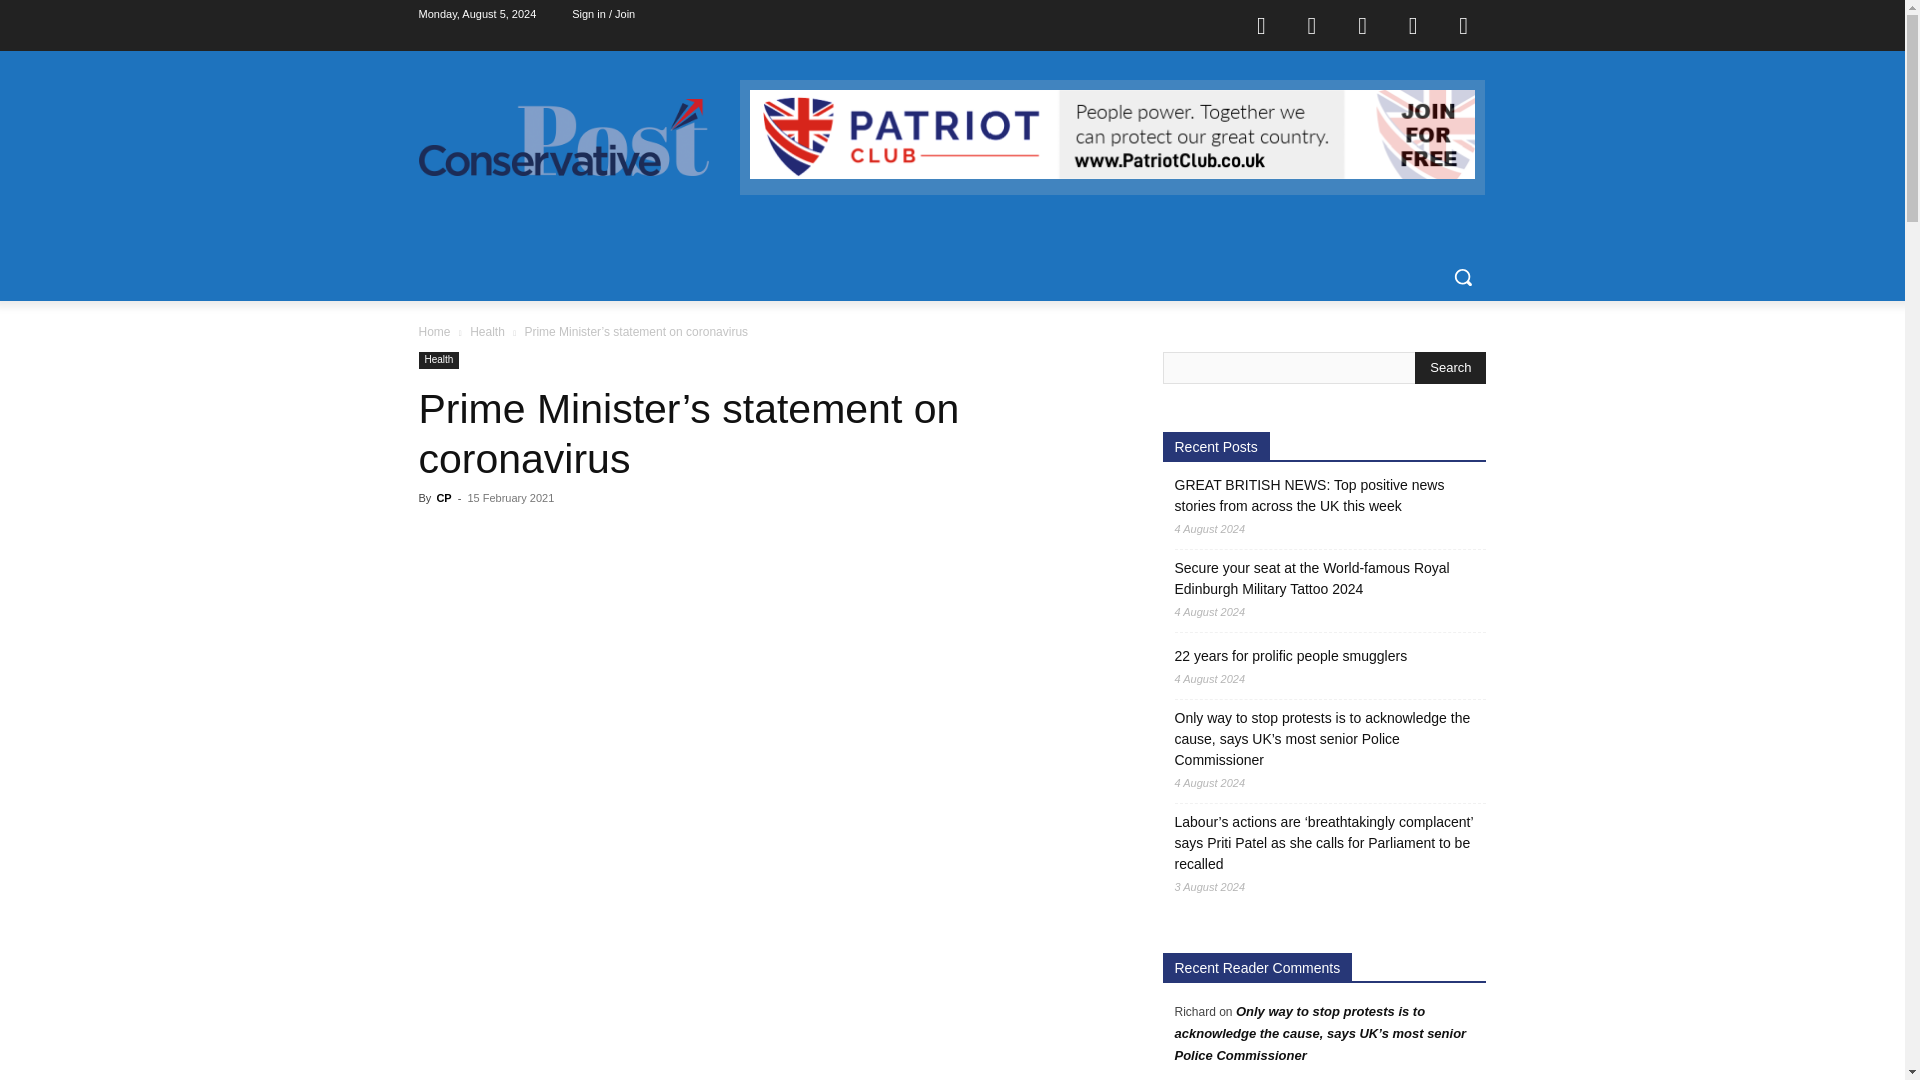 Image resolution: width=1920 pixels, height=1080 pixels. What do you see at coordinates (1261, 24) in the screenshot?
I see `Facebook` at bounding box center [1261, 24].